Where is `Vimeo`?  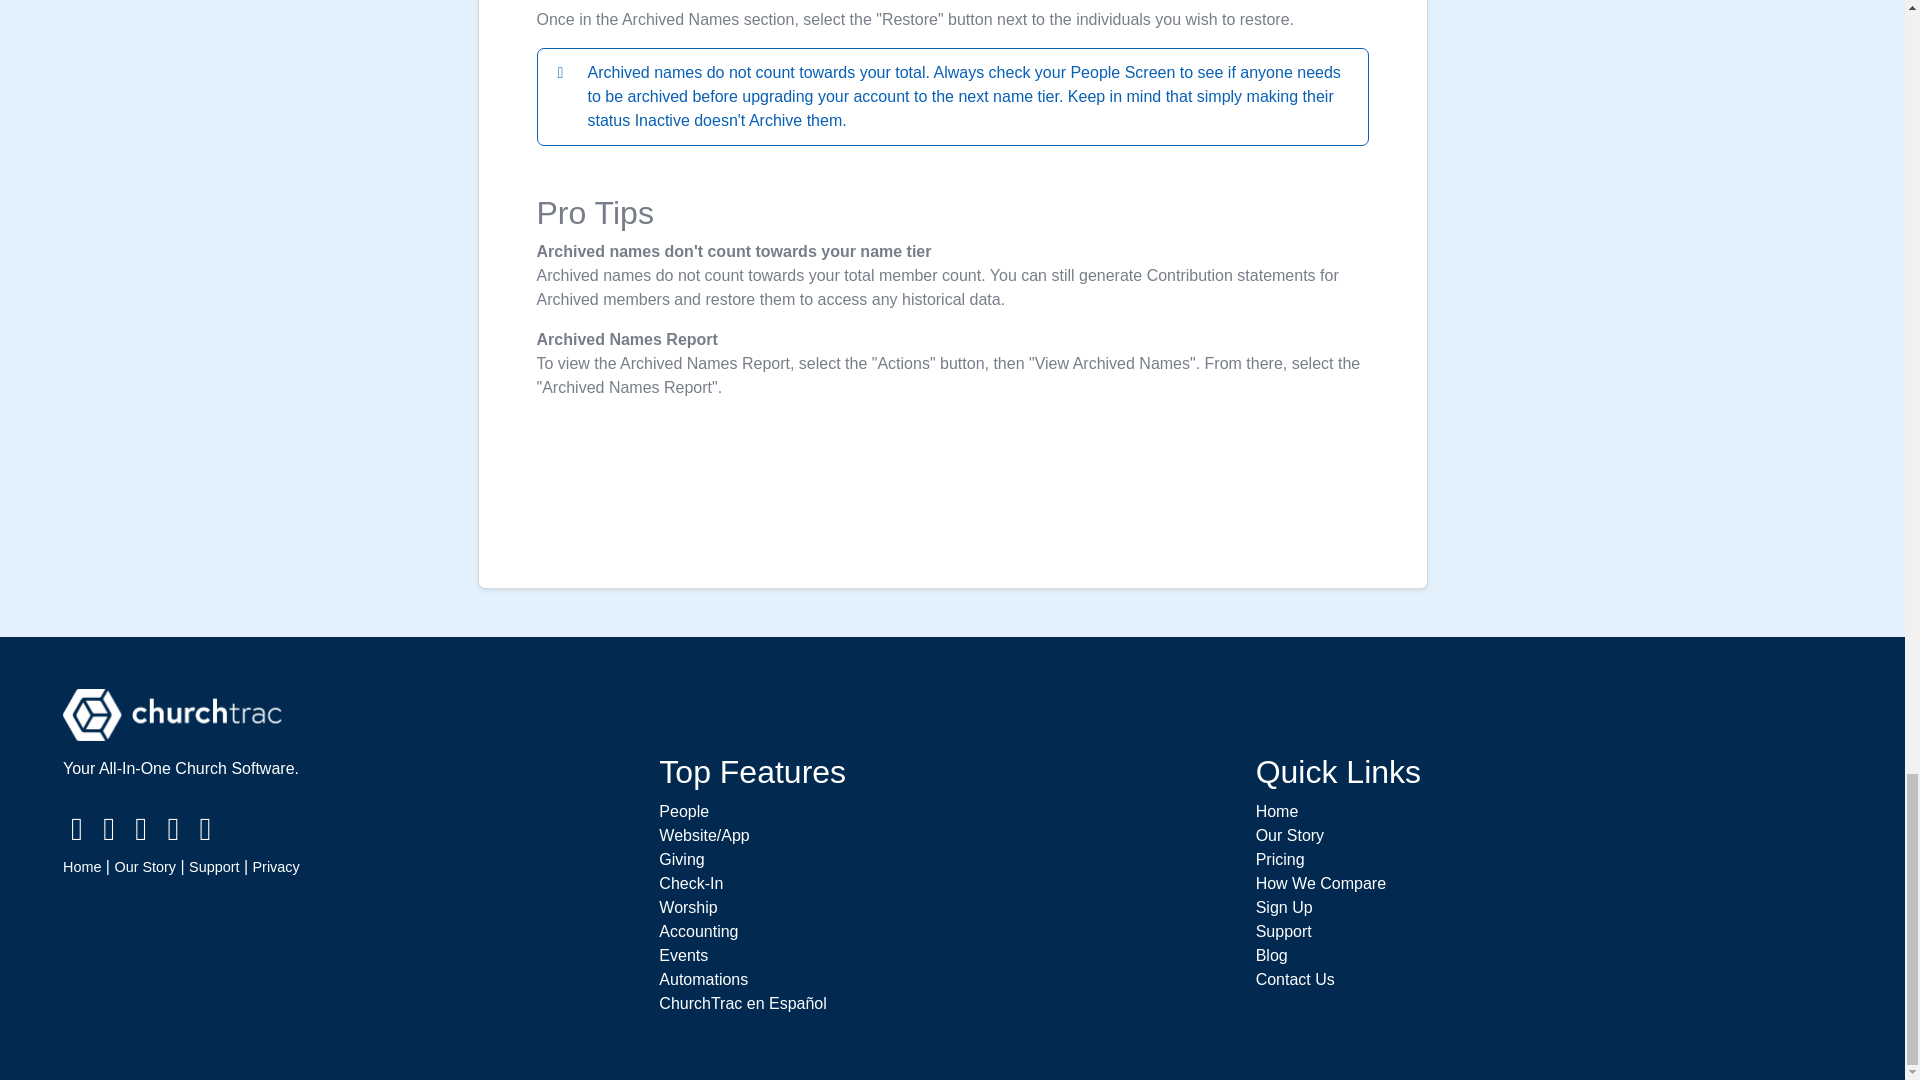 Vimeo is located at coordinates (206, 834).